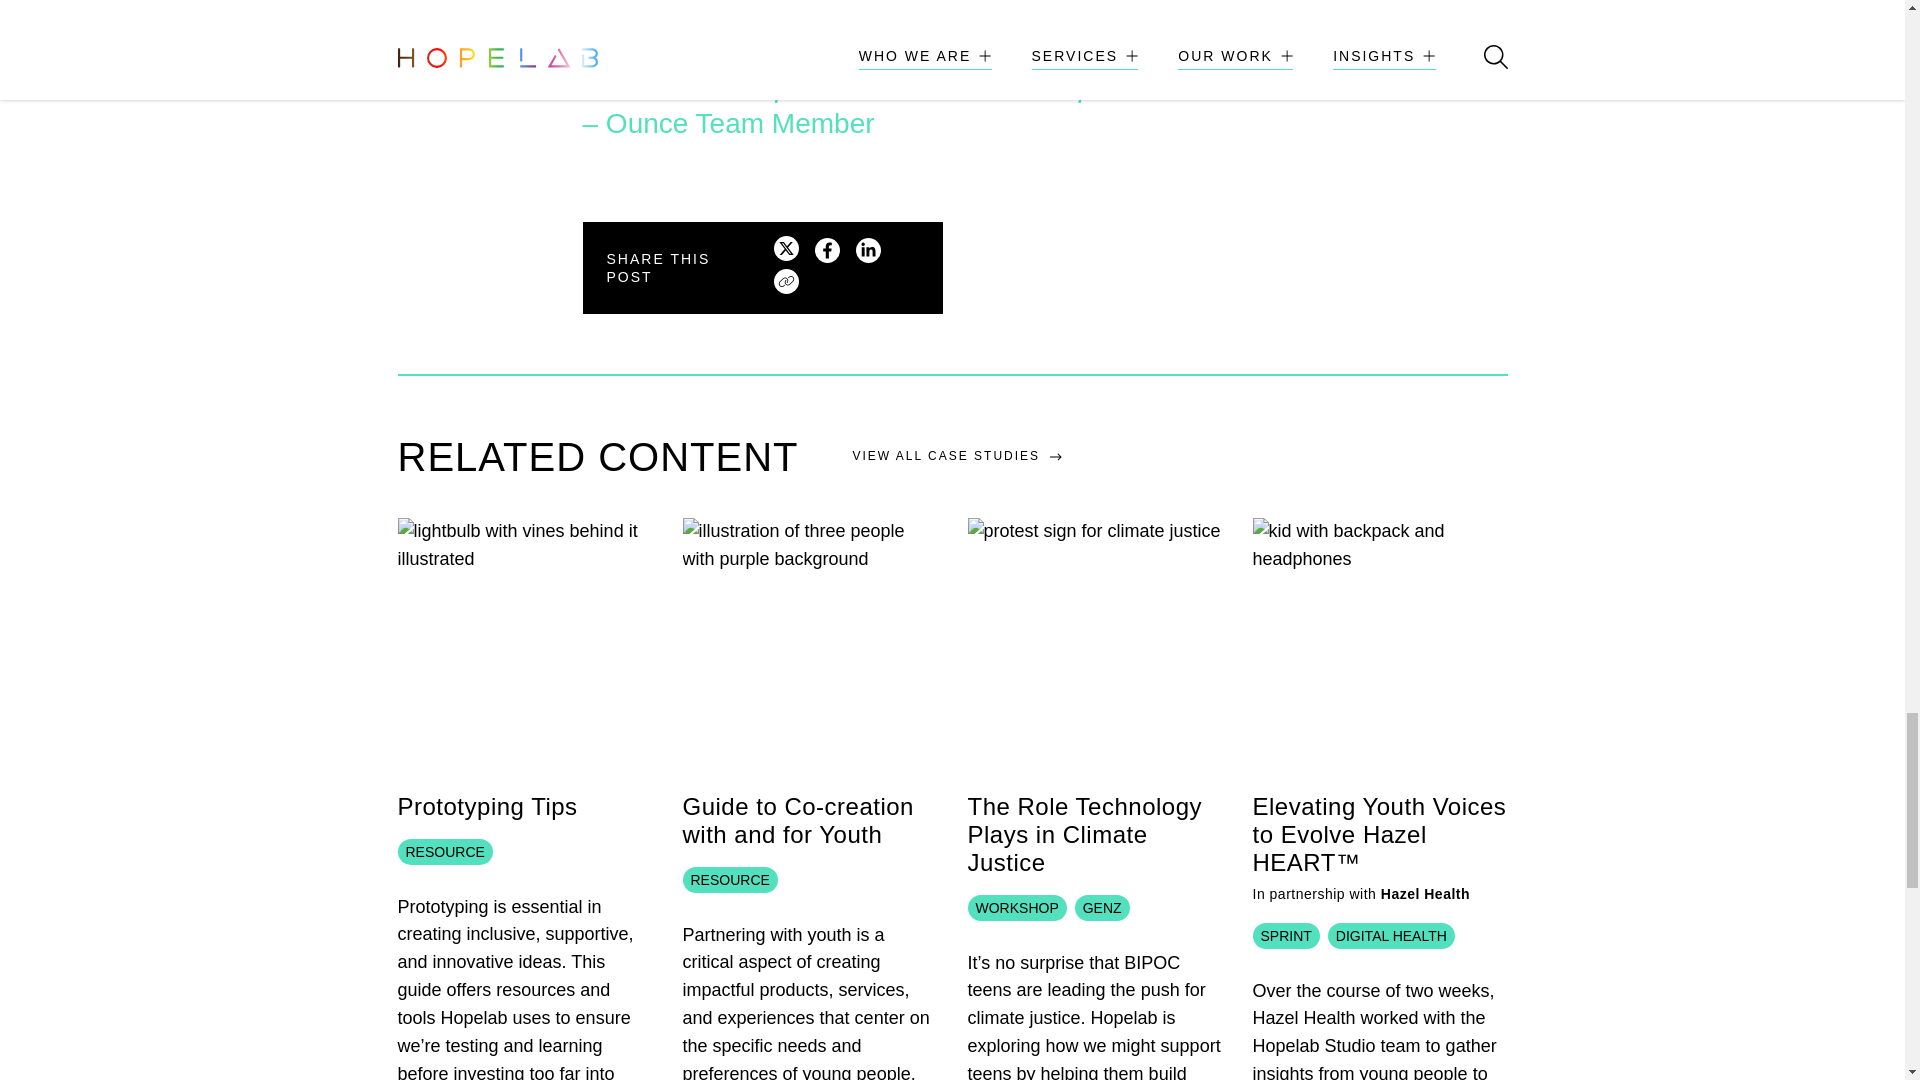  Describe the element at coordinates (956, 456) in the screenshot. I see `VIEW ALL CASE STUDIES` at that location.